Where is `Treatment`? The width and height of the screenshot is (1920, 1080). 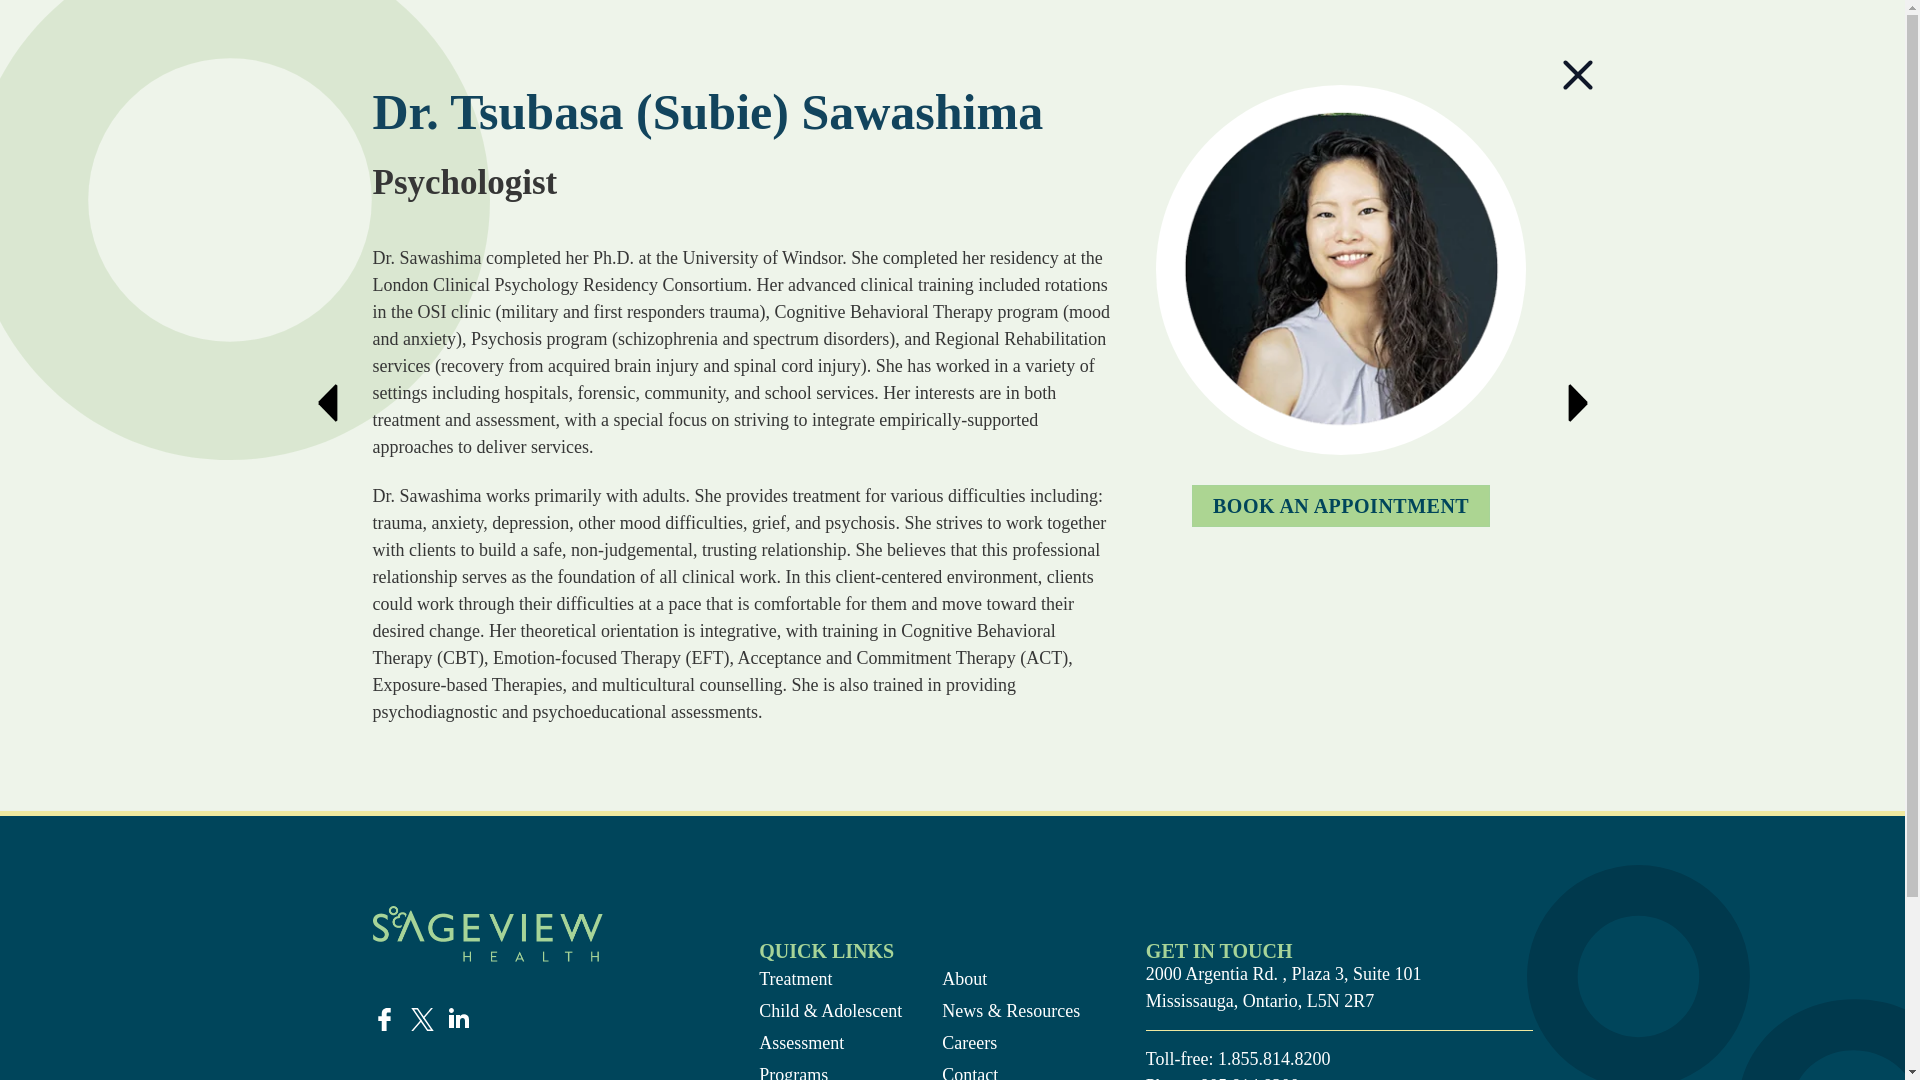
Treatment is located at coordinates (830, 978).